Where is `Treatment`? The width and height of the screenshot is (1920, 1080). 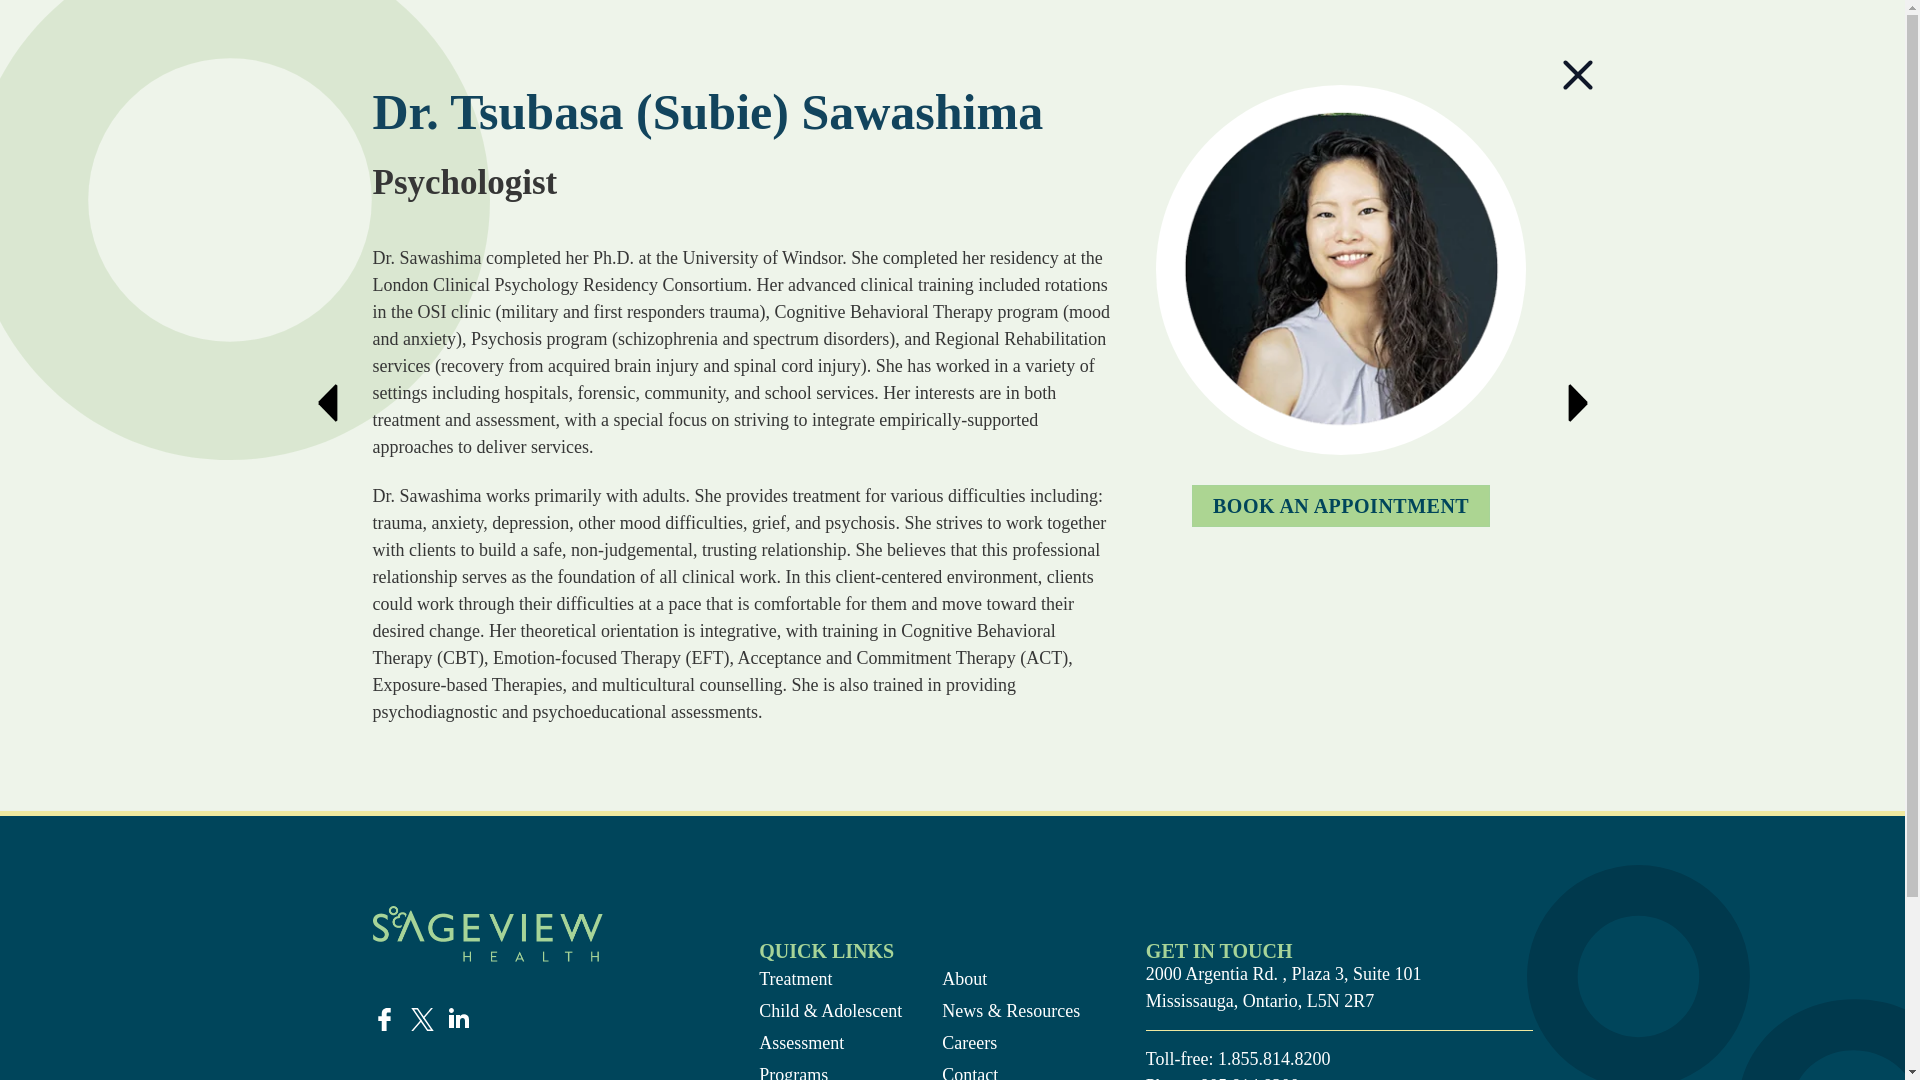
Treatment is located at coordinates (830, 978).